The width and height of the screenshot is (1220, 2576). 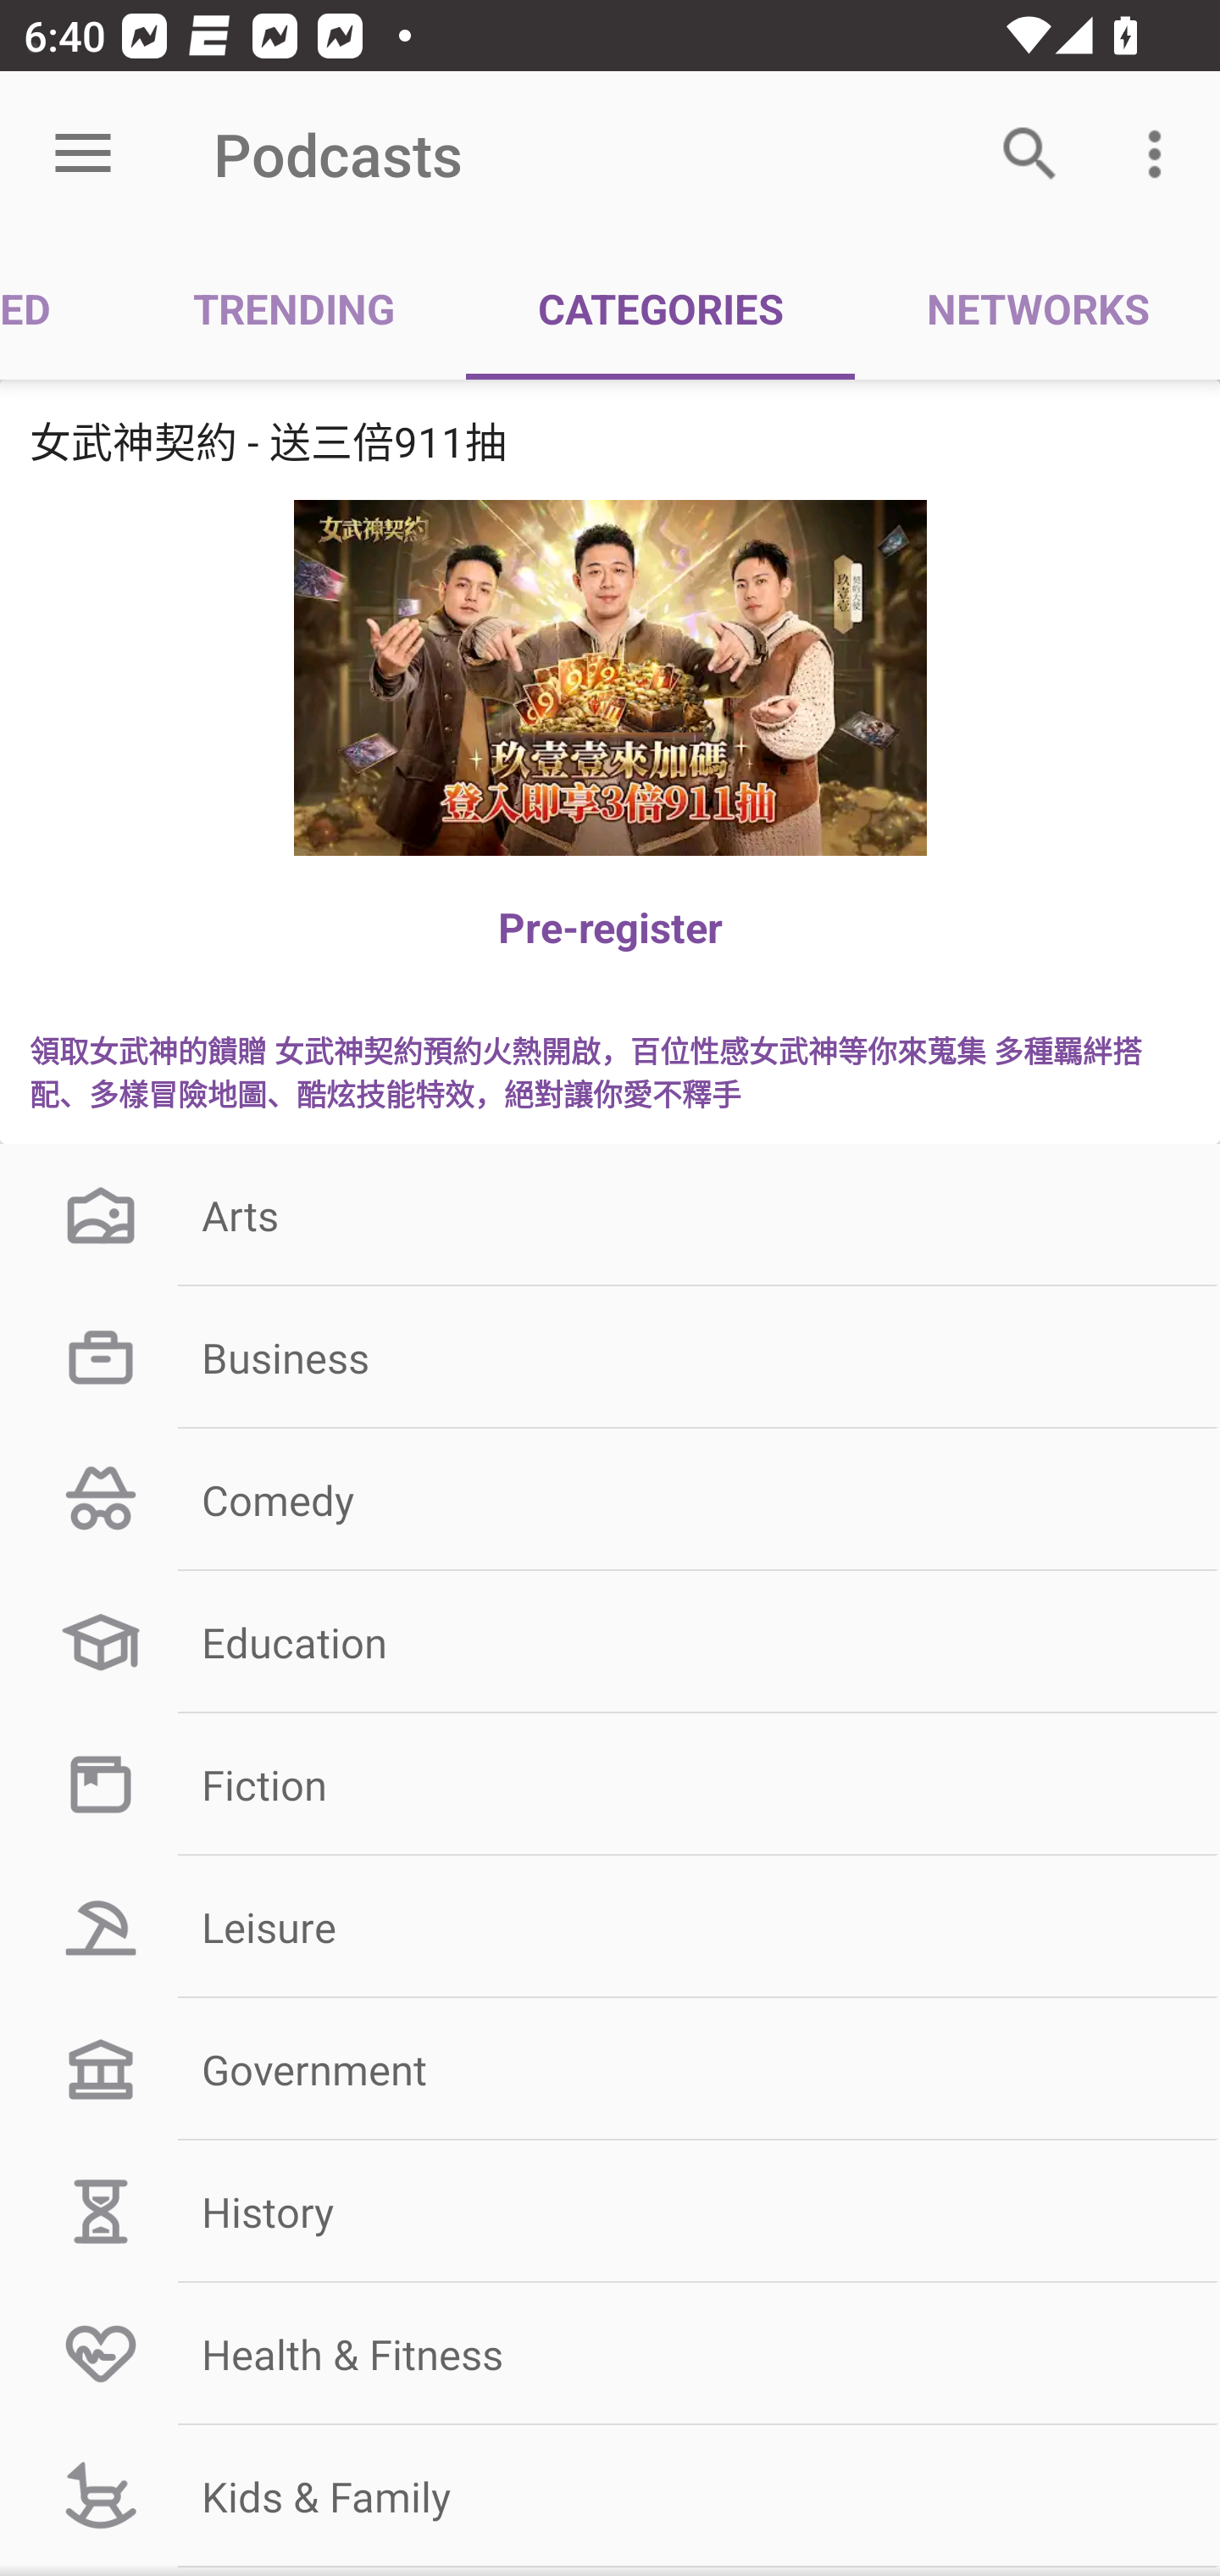 What do you see at coordinates (610, 1783) in the screenshot?
I see `Fiction` at bounding box center [610, 1783].